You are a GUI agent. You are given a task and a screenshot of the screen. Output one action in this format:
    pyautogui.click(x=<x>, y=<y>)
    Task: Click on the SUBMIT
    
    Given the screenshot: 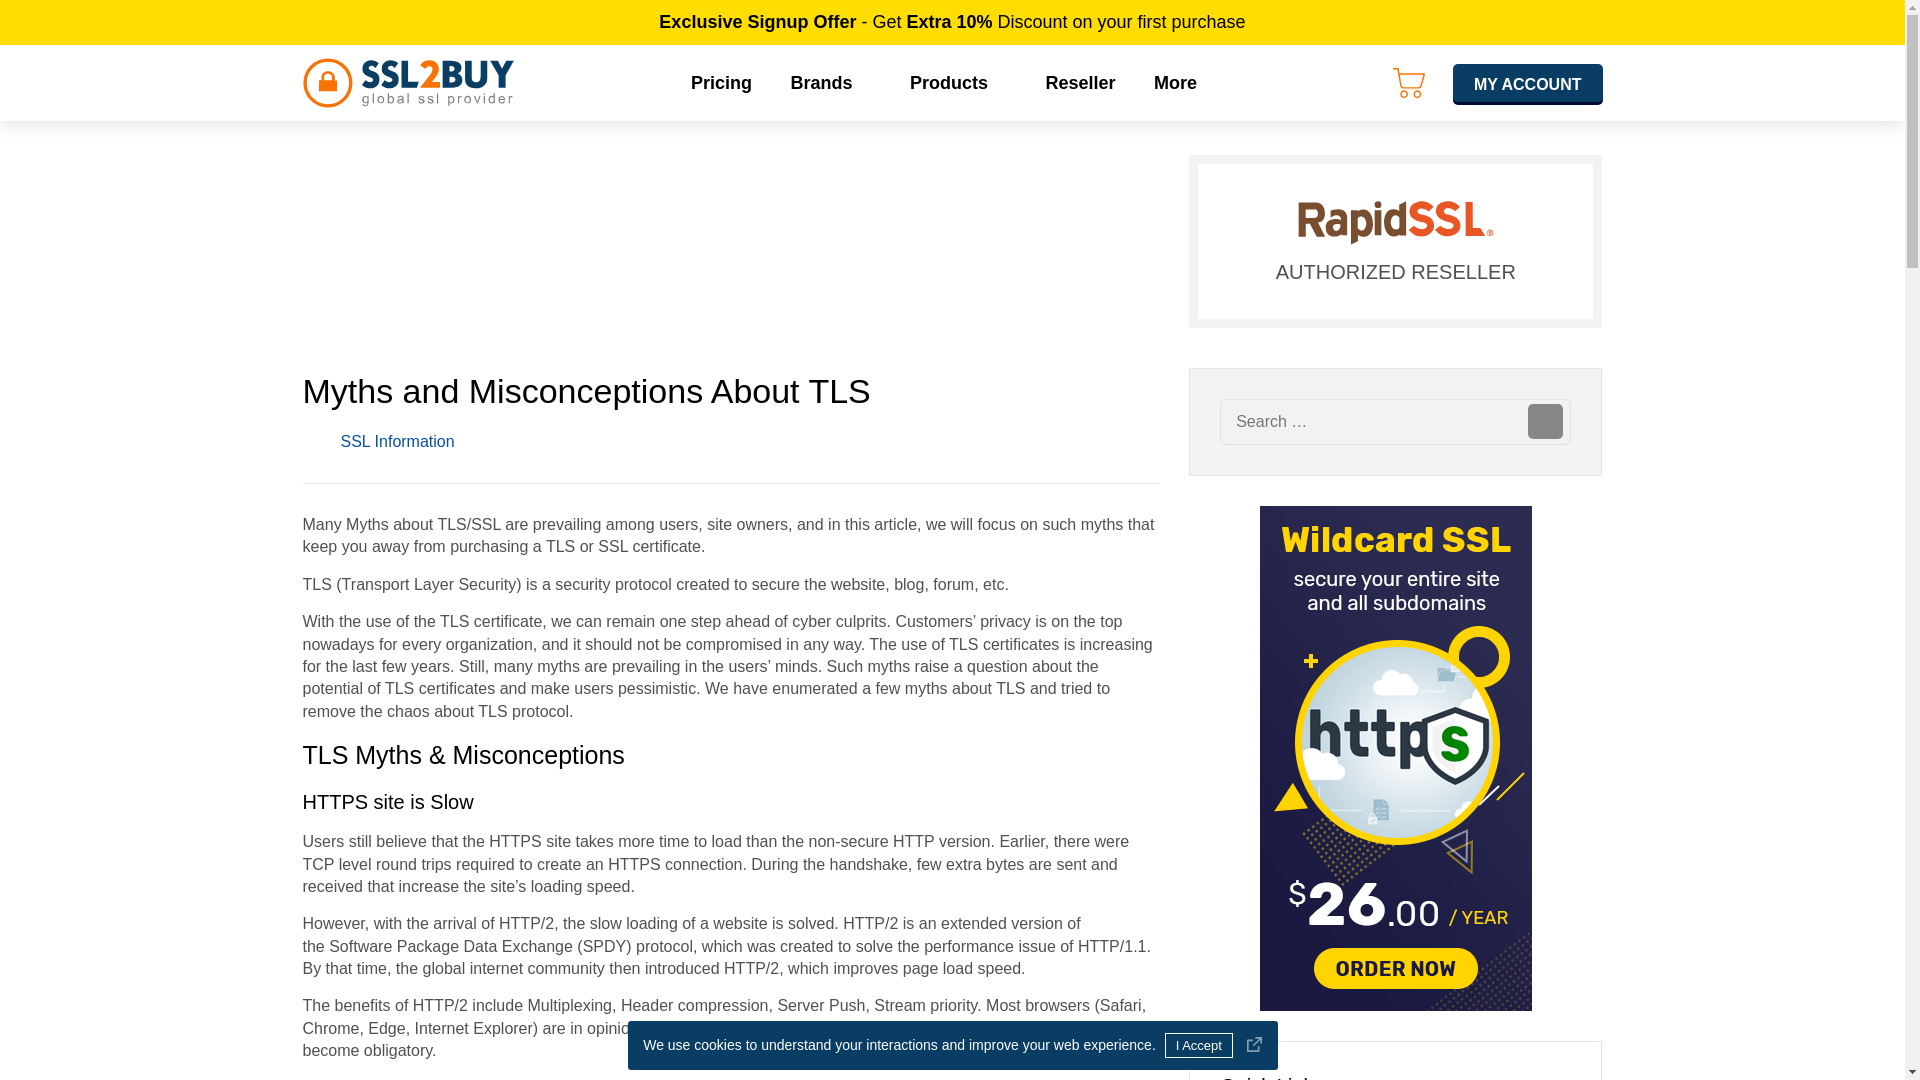 What is the action you would take?
    pyautogui.click(x=1545, y=420)
    